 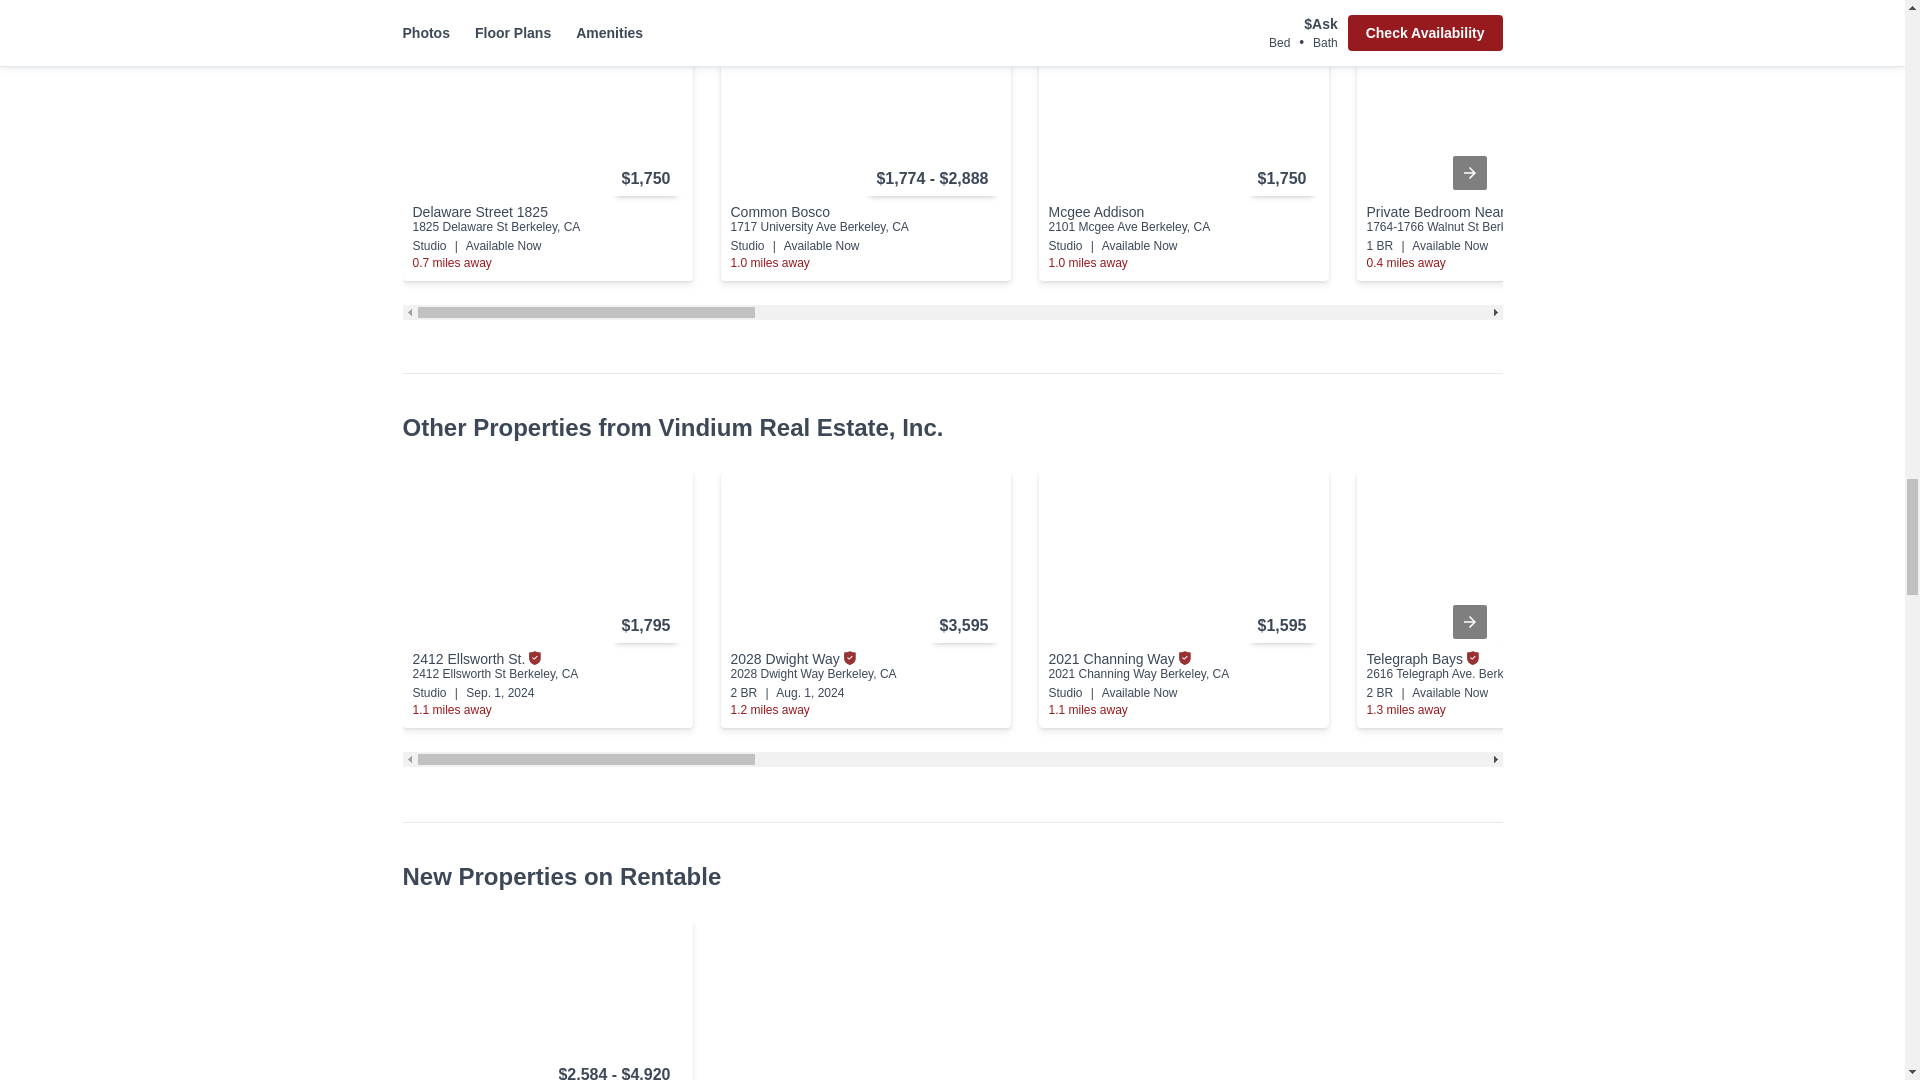 What do you see at coordinates (1468, 172) in the screenshot?
I see `Next item in carousel` at bounding box center [1468, 172].